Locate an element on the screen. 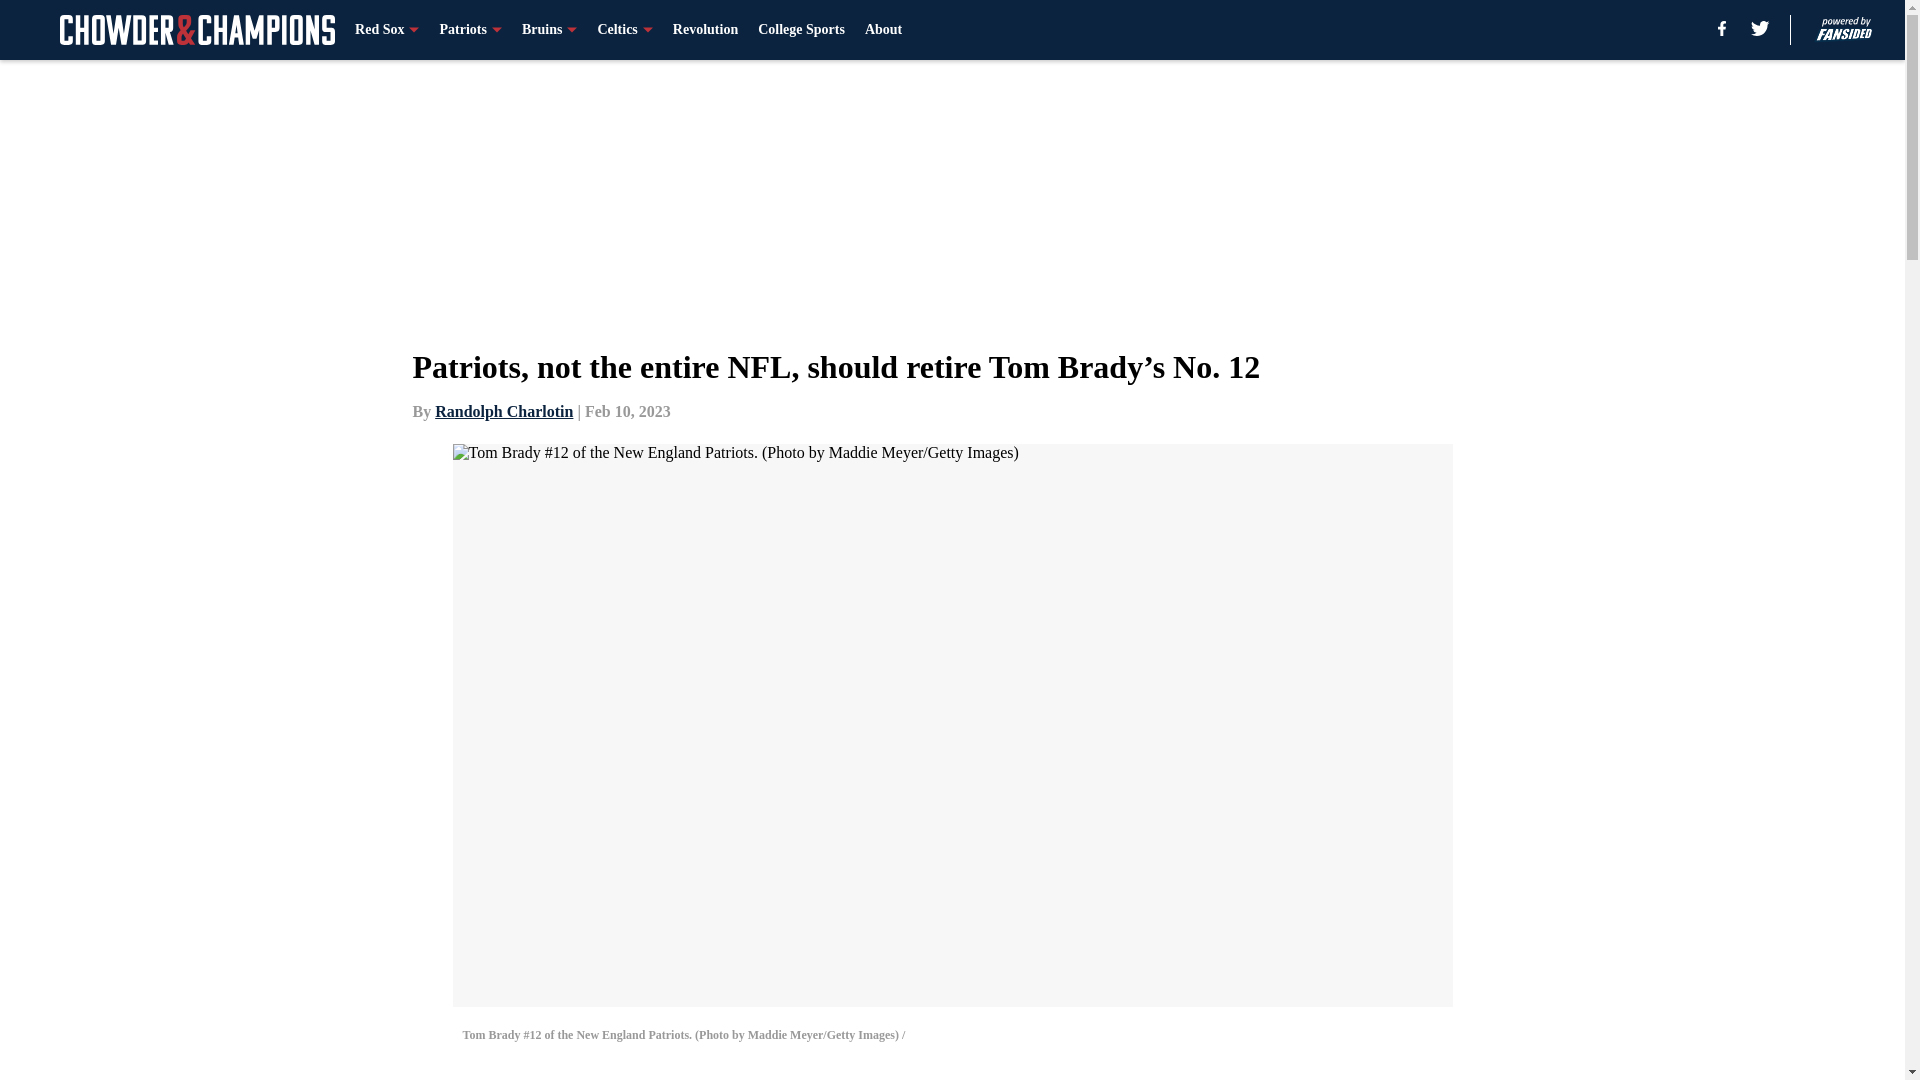 This screenshot has height=1080, width=1920. College Sports is located at coordinates (801, 30).